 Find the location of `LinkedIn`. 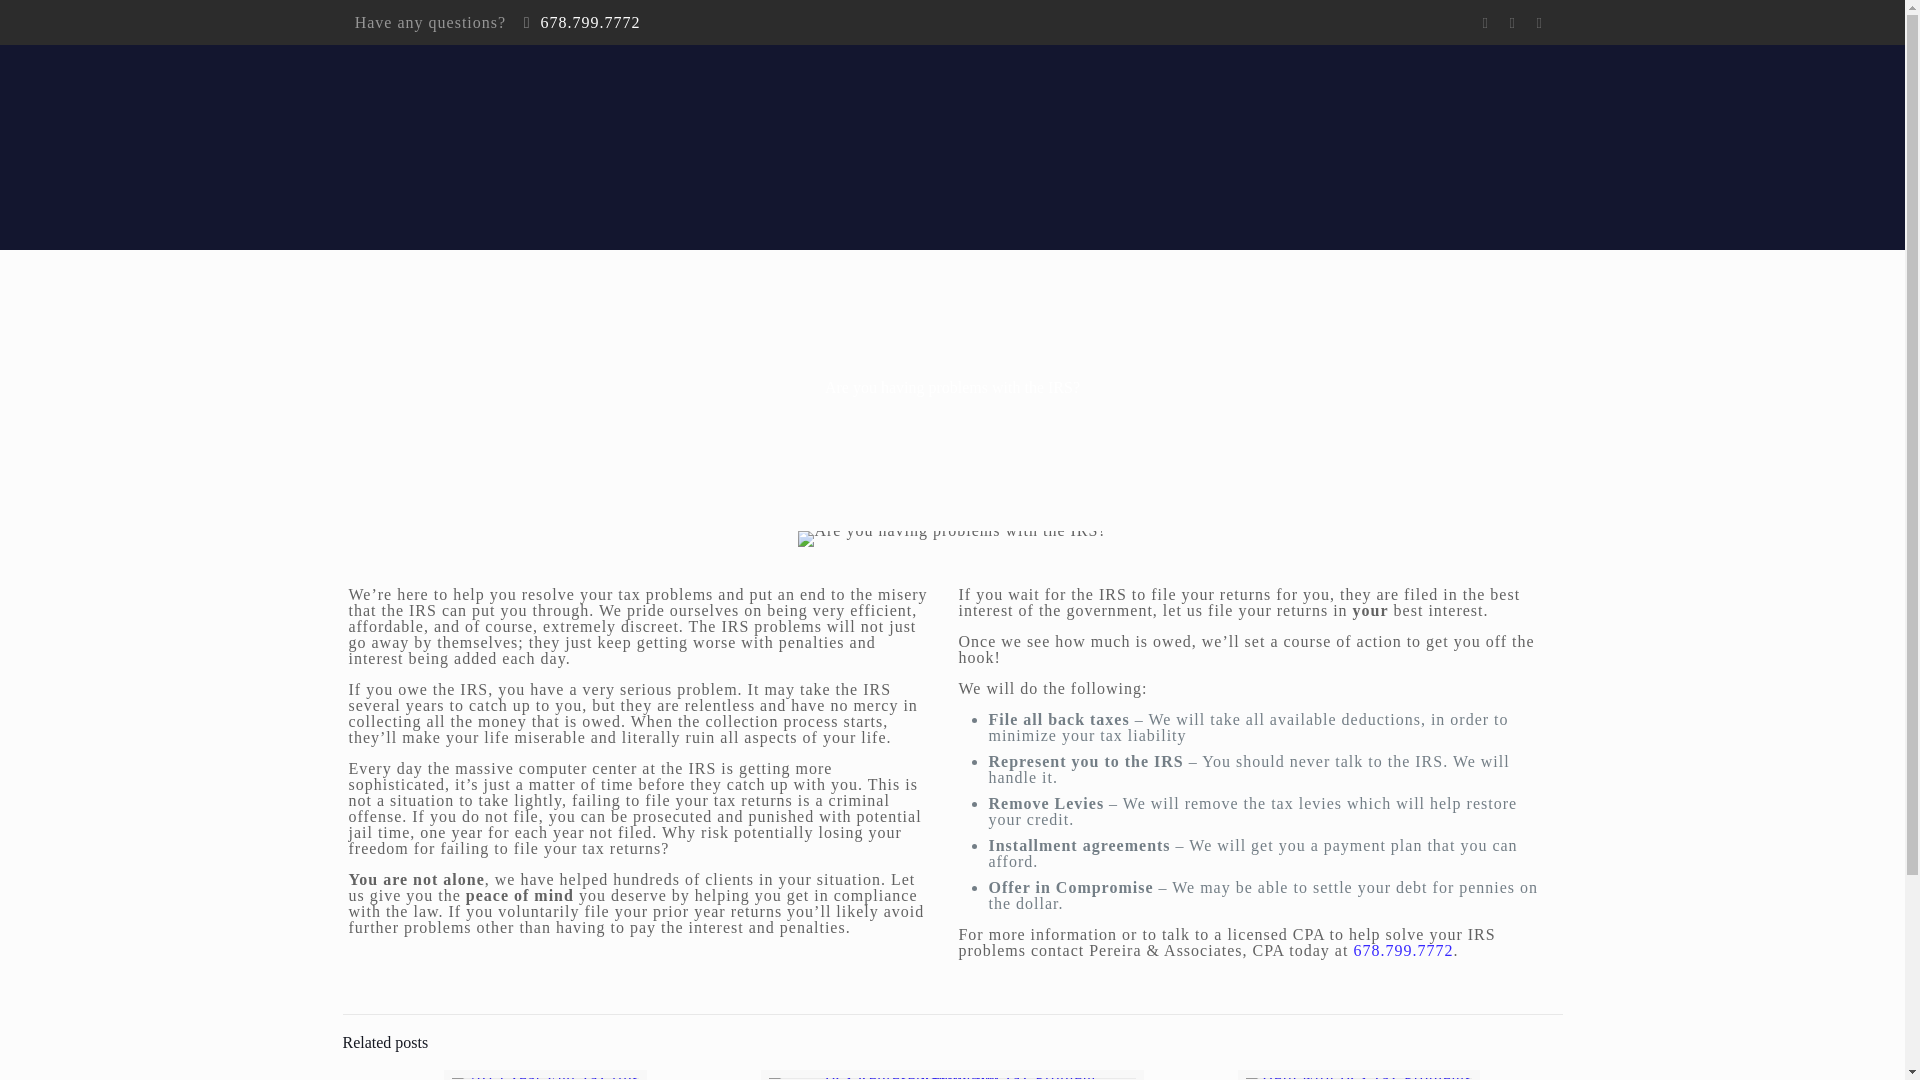

LinkedIn is located at coordinates (1512, 23).